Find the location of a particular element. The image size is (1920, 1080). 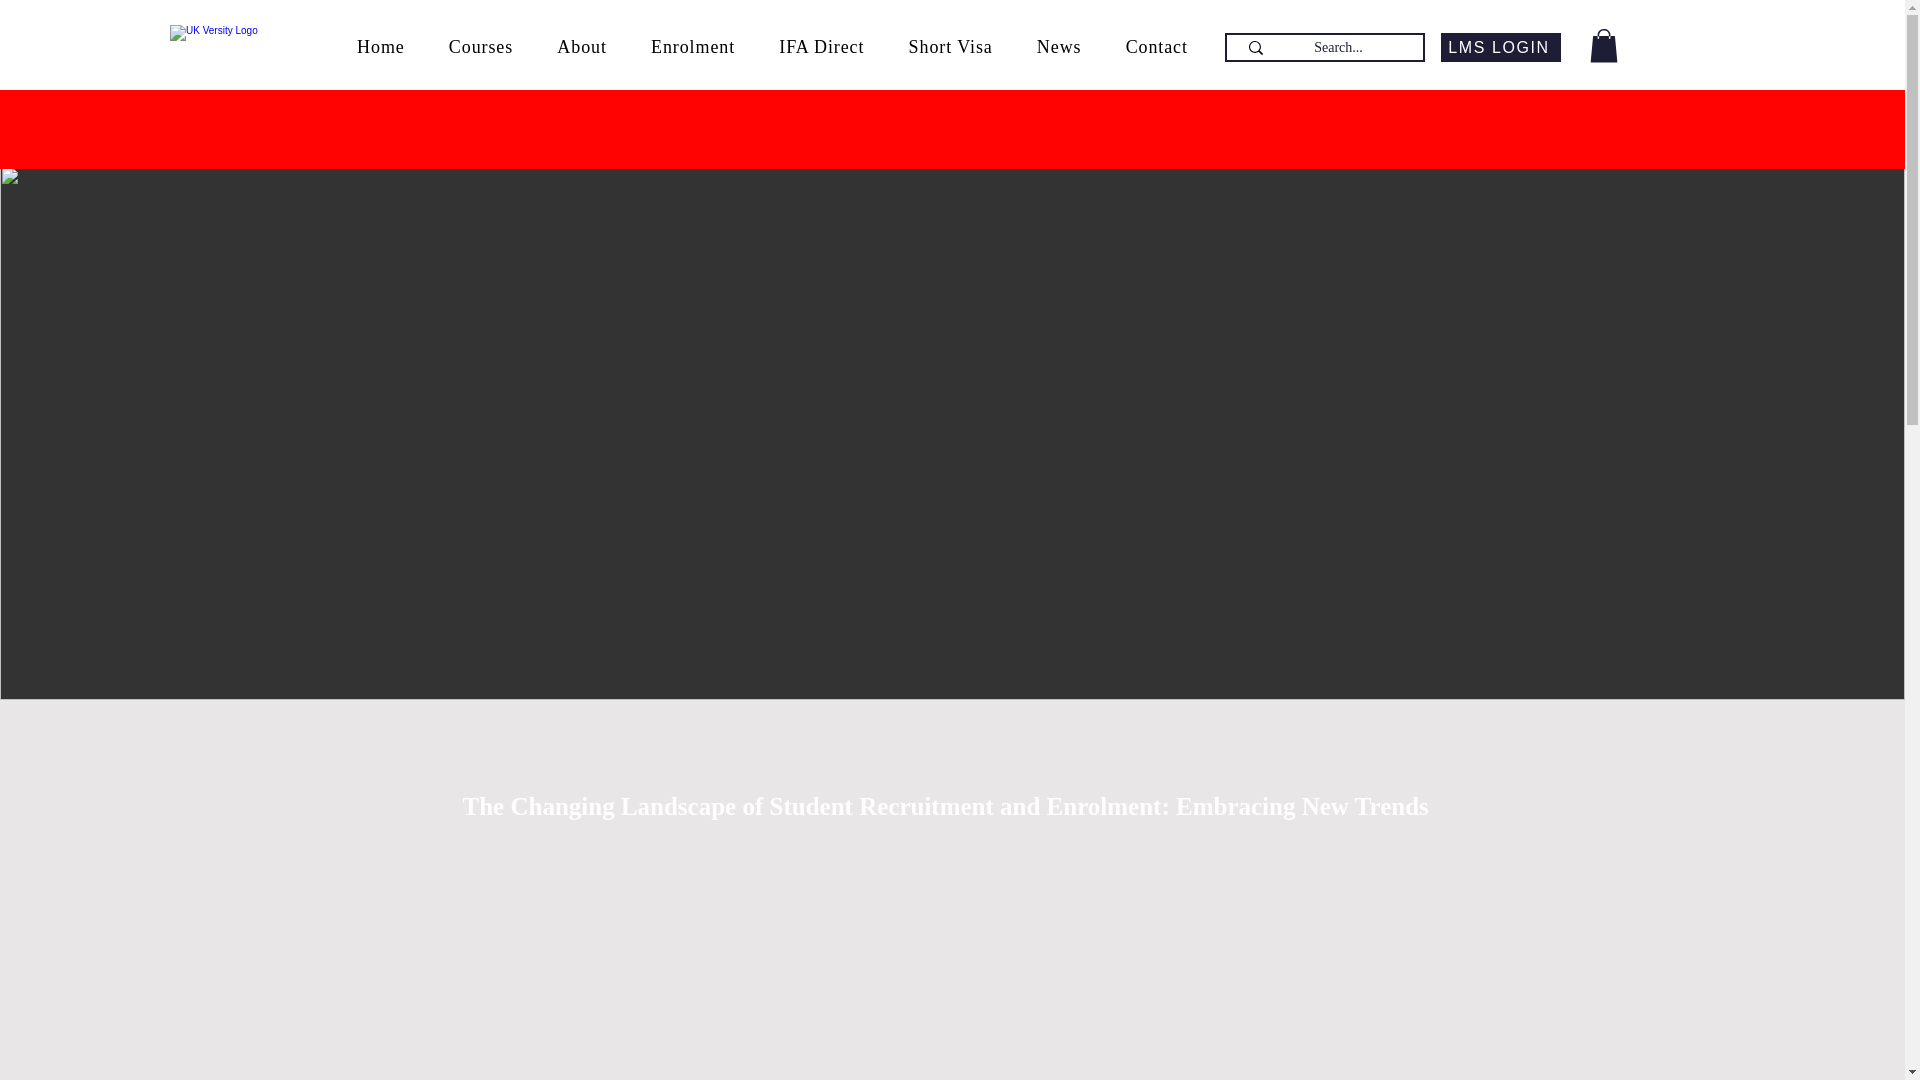

Contact is located at coordinates (1156, 48).